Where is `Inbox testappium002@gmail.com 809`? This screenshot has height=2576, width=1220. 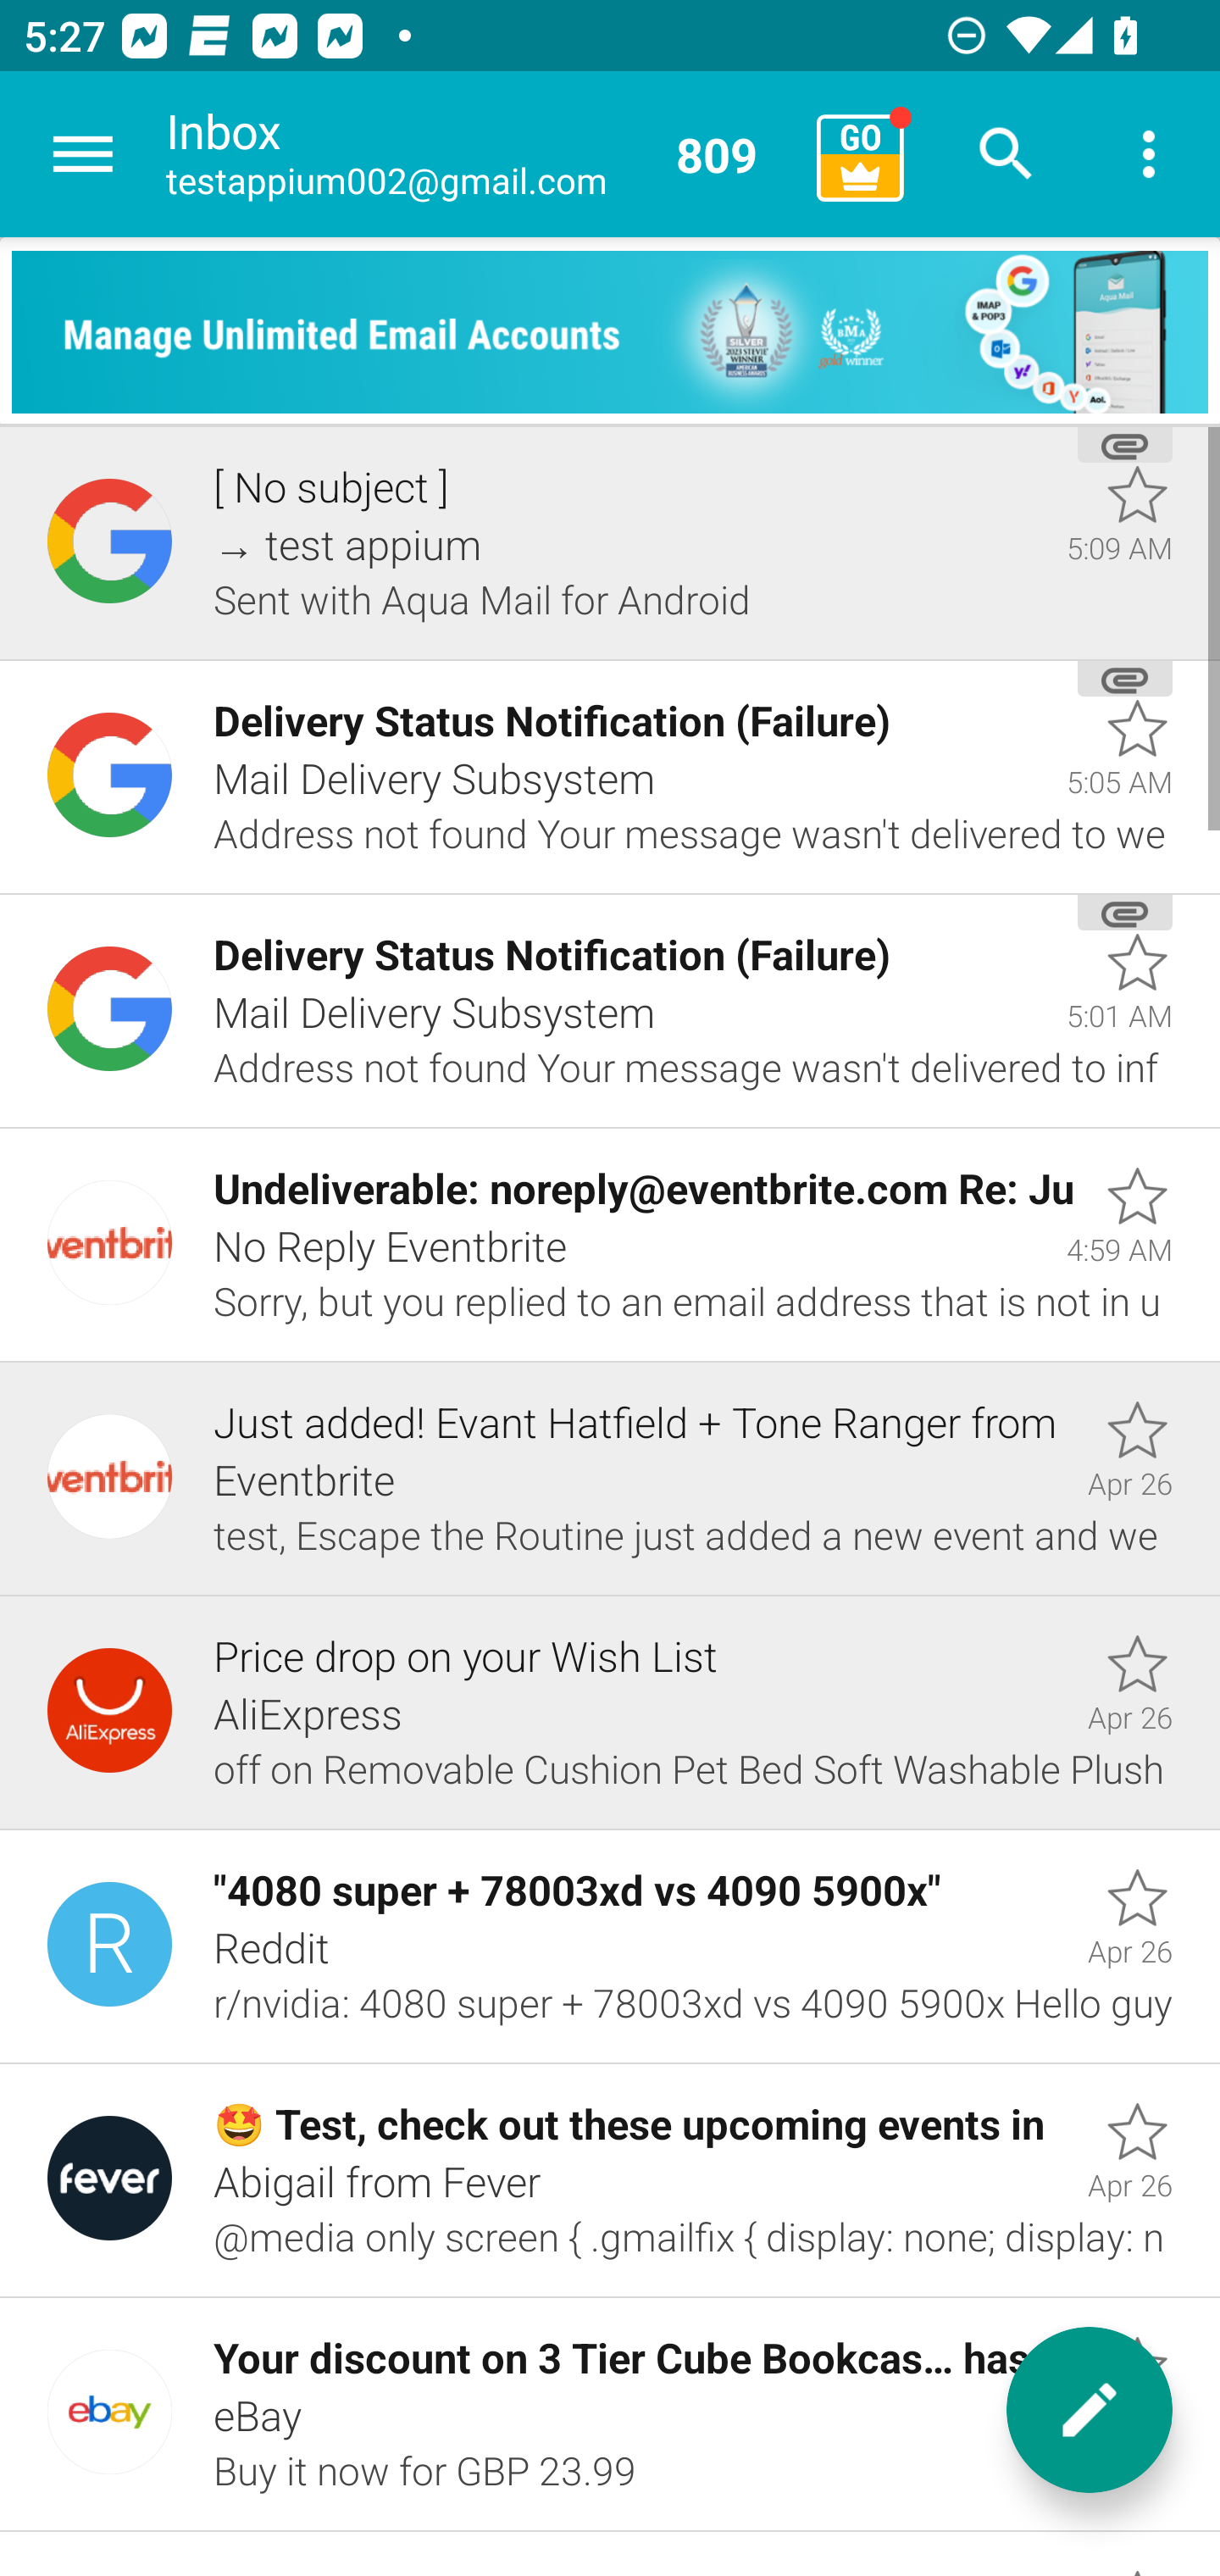
Inbox testappium002@gmail.com 809 is located at coordinates (480, 154).